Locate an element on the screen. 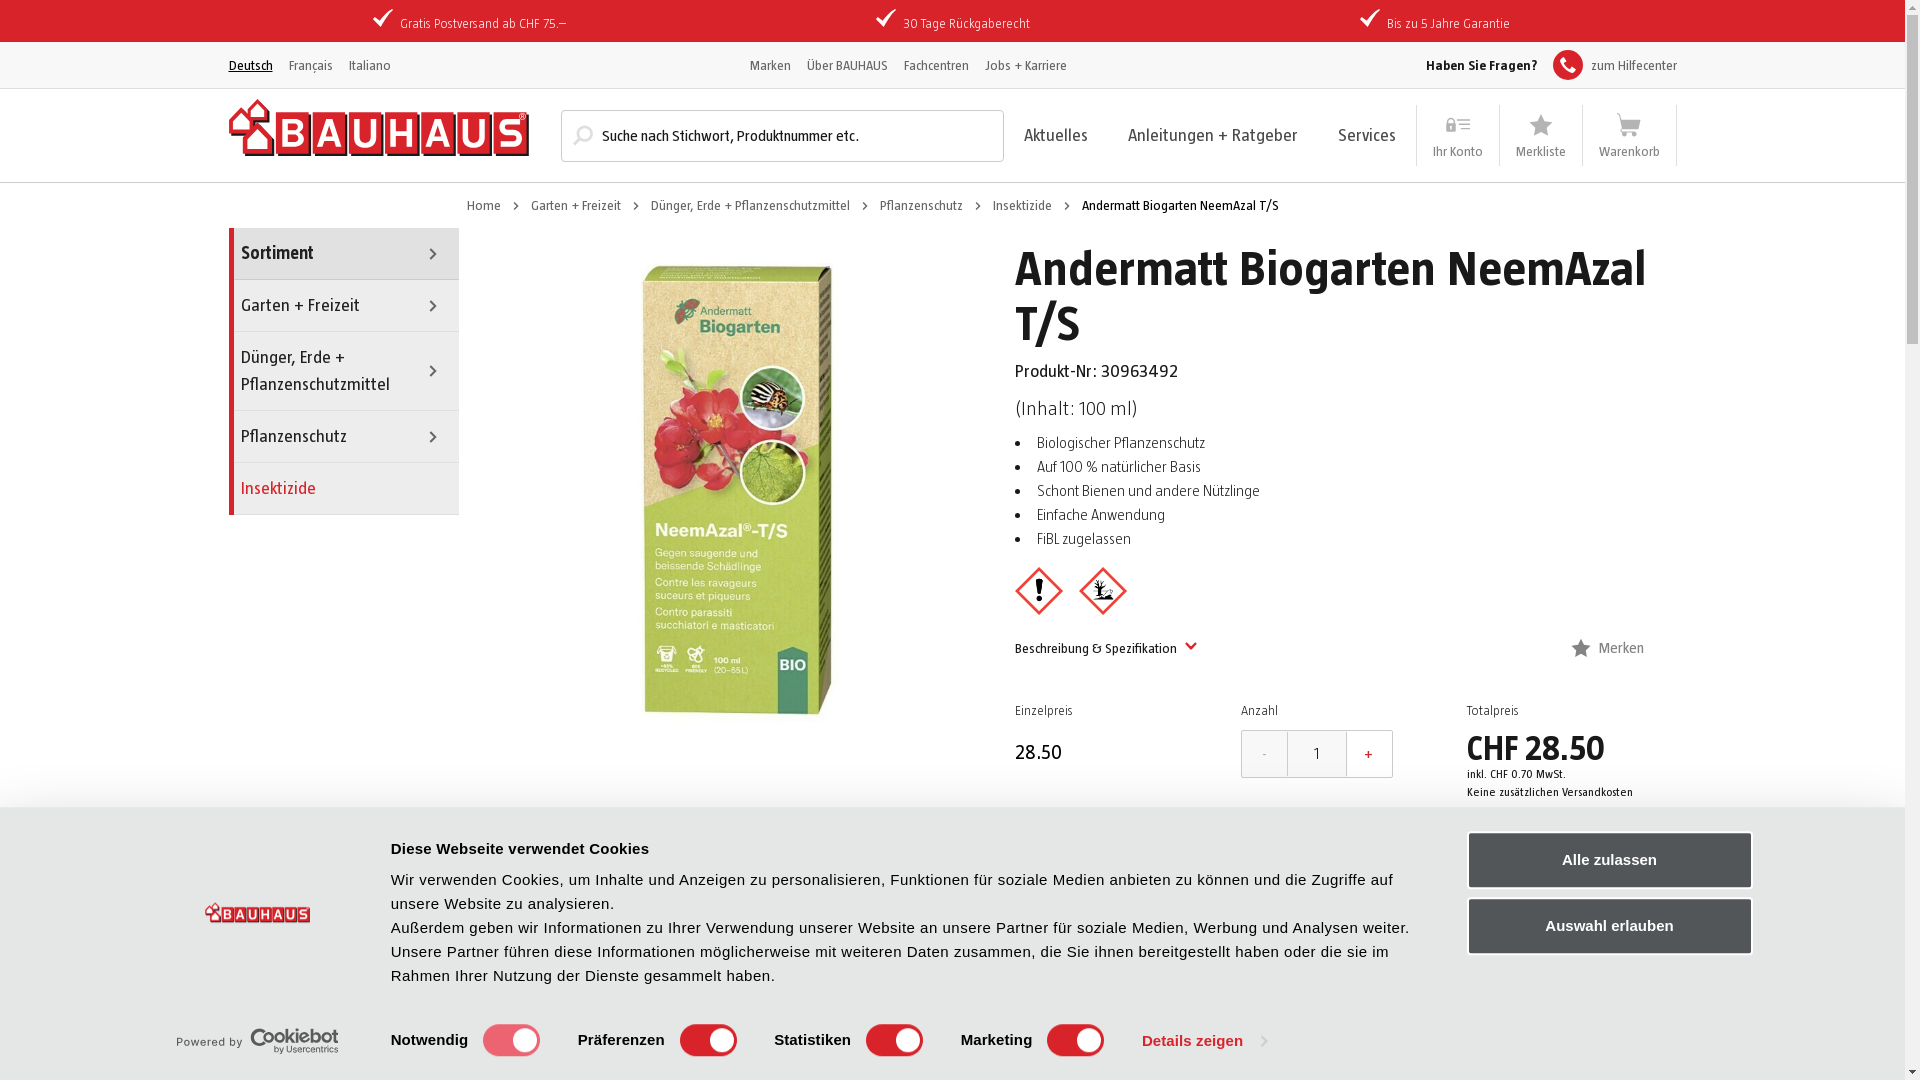  Pflanzenschutz is located at coordinates (922, 206).